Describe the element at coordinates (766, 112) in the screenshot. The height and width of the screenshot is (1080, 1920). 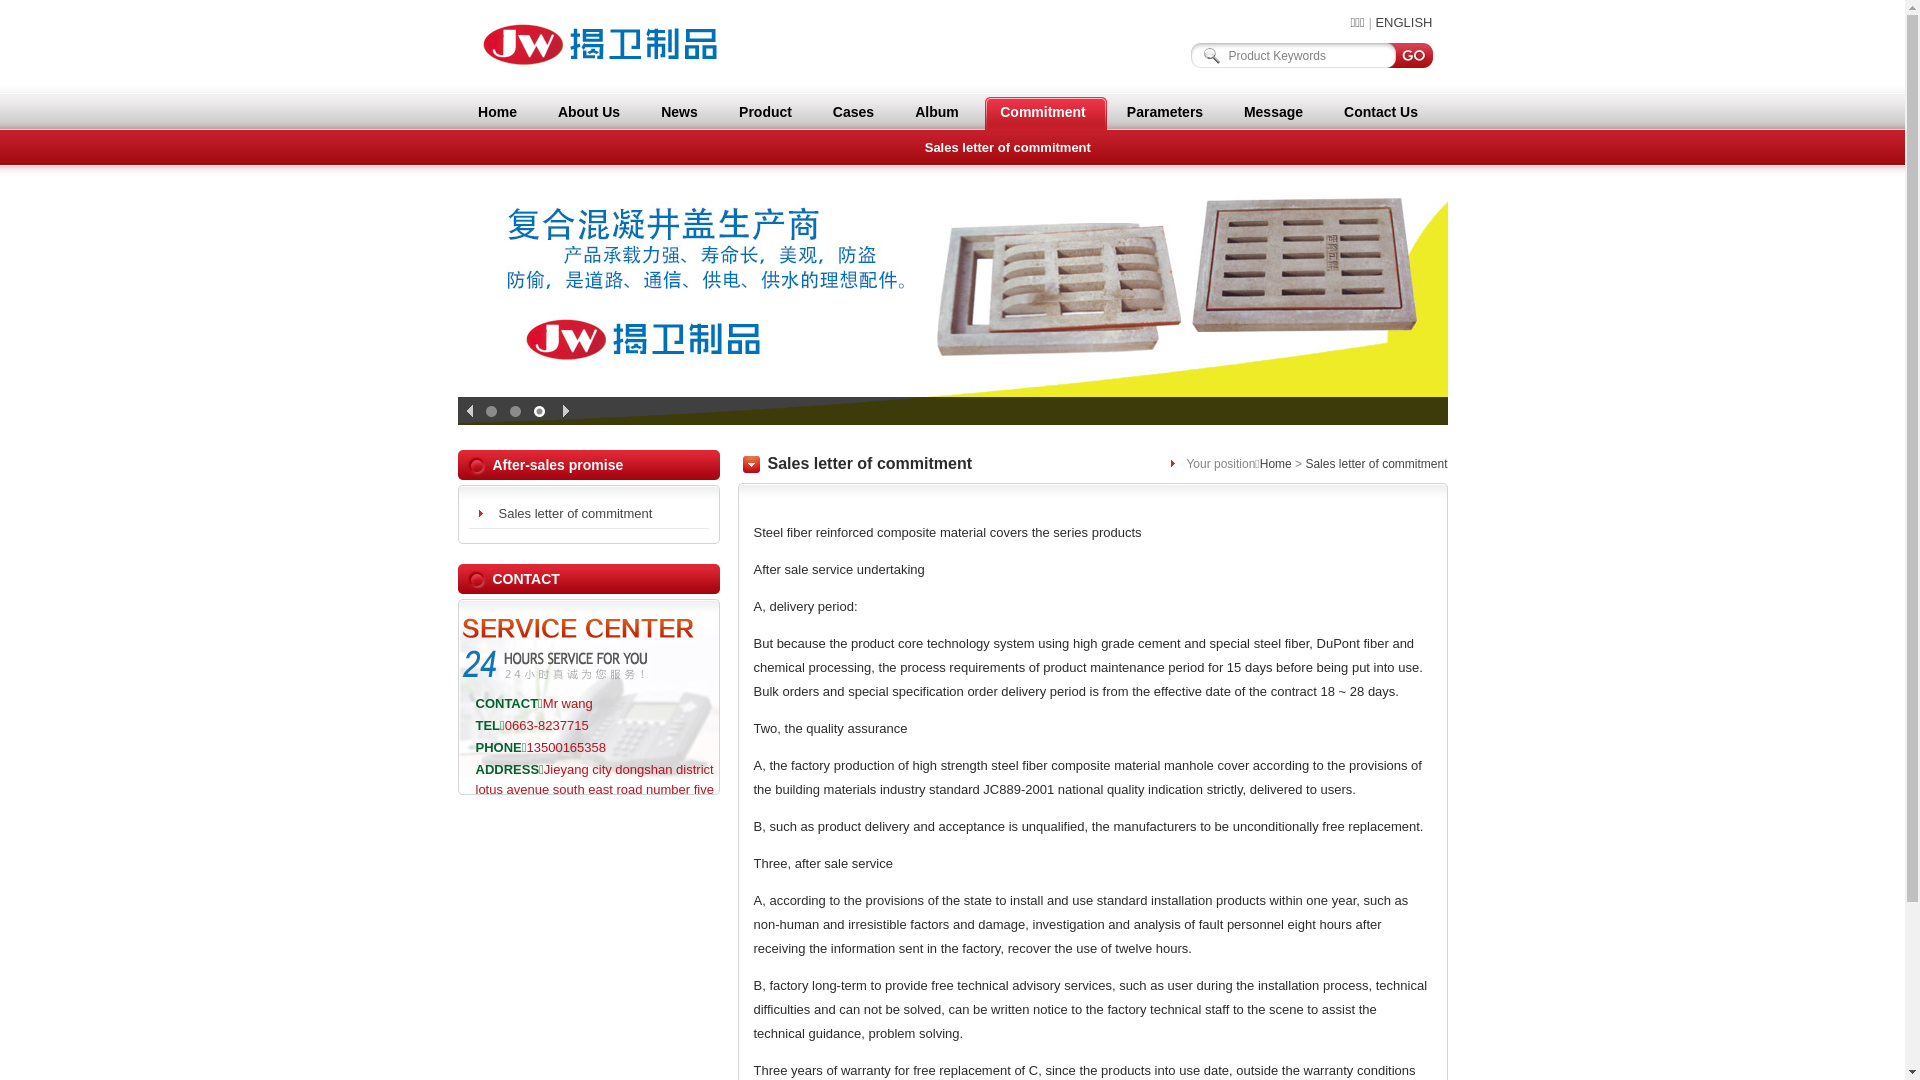
I see `Product` at that location.